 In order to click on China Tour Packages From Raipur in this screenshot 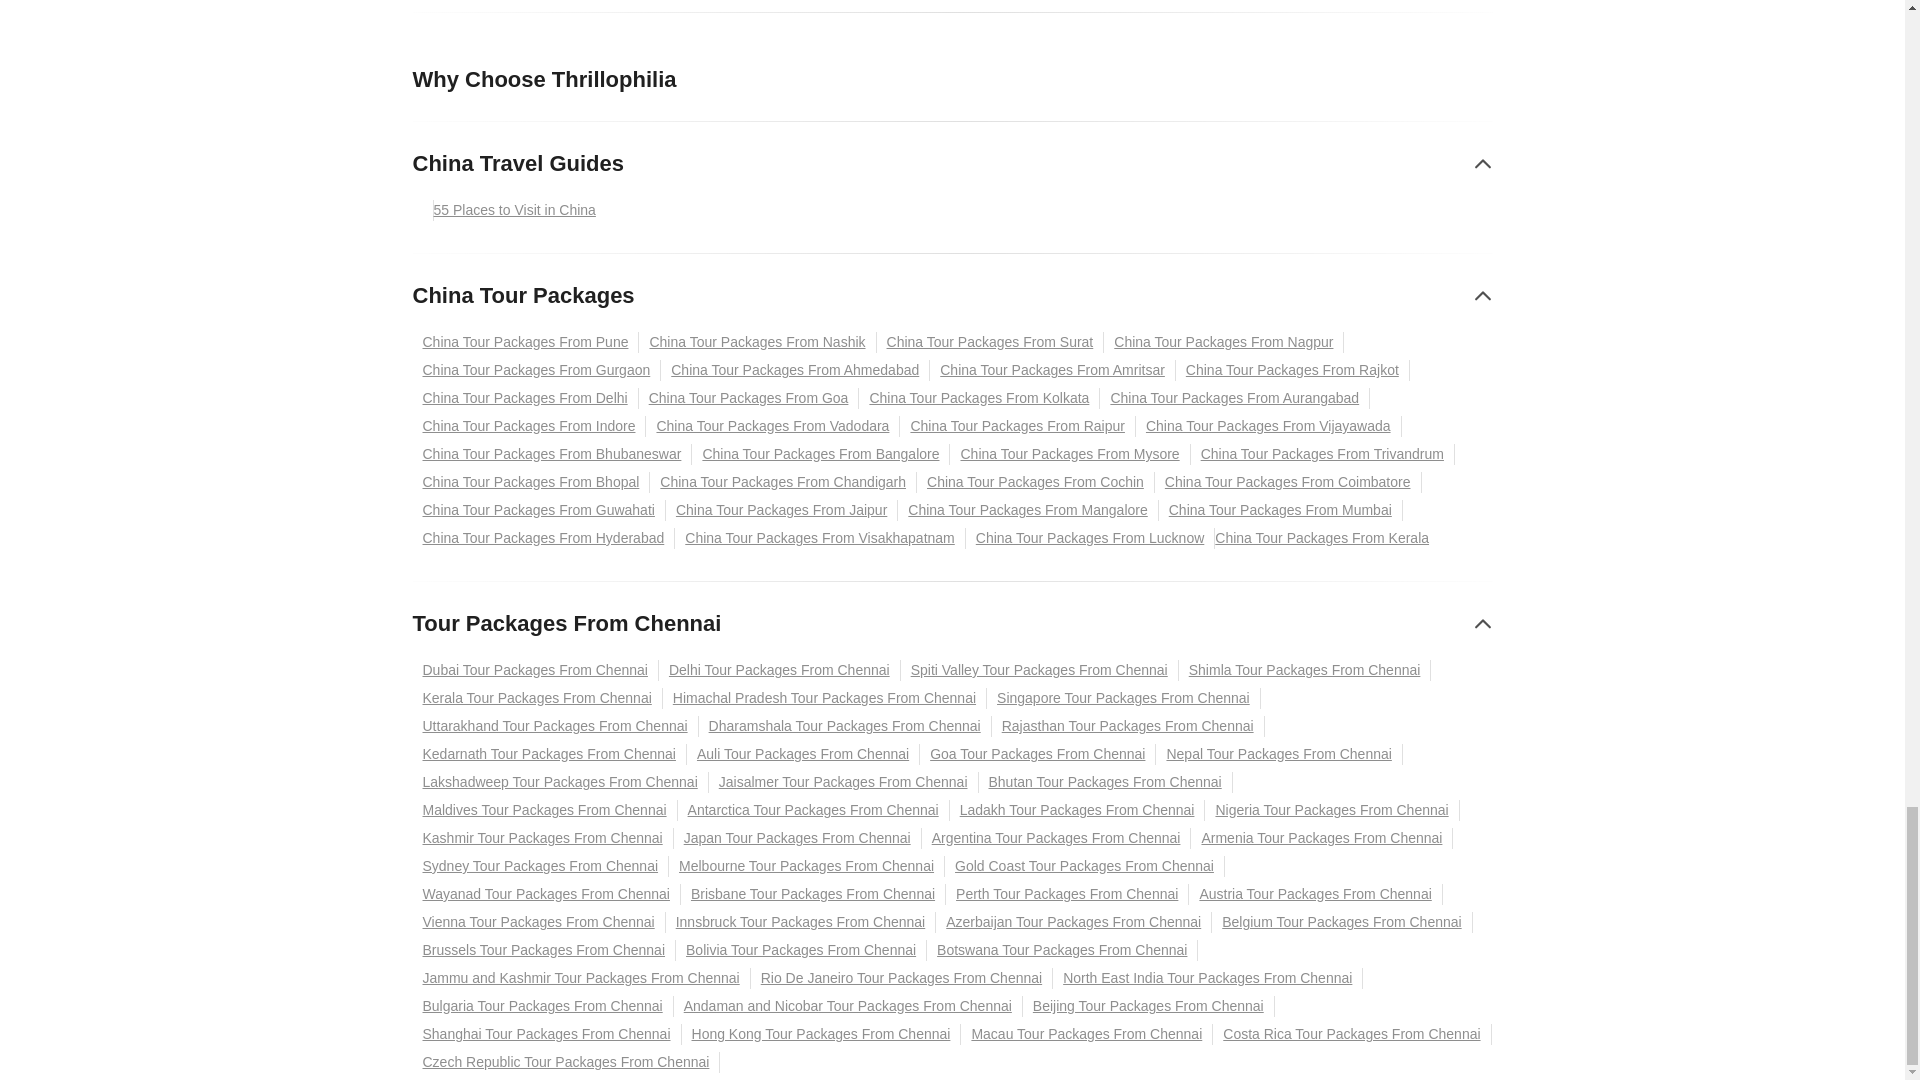, I will do `click(1018, 426)`.